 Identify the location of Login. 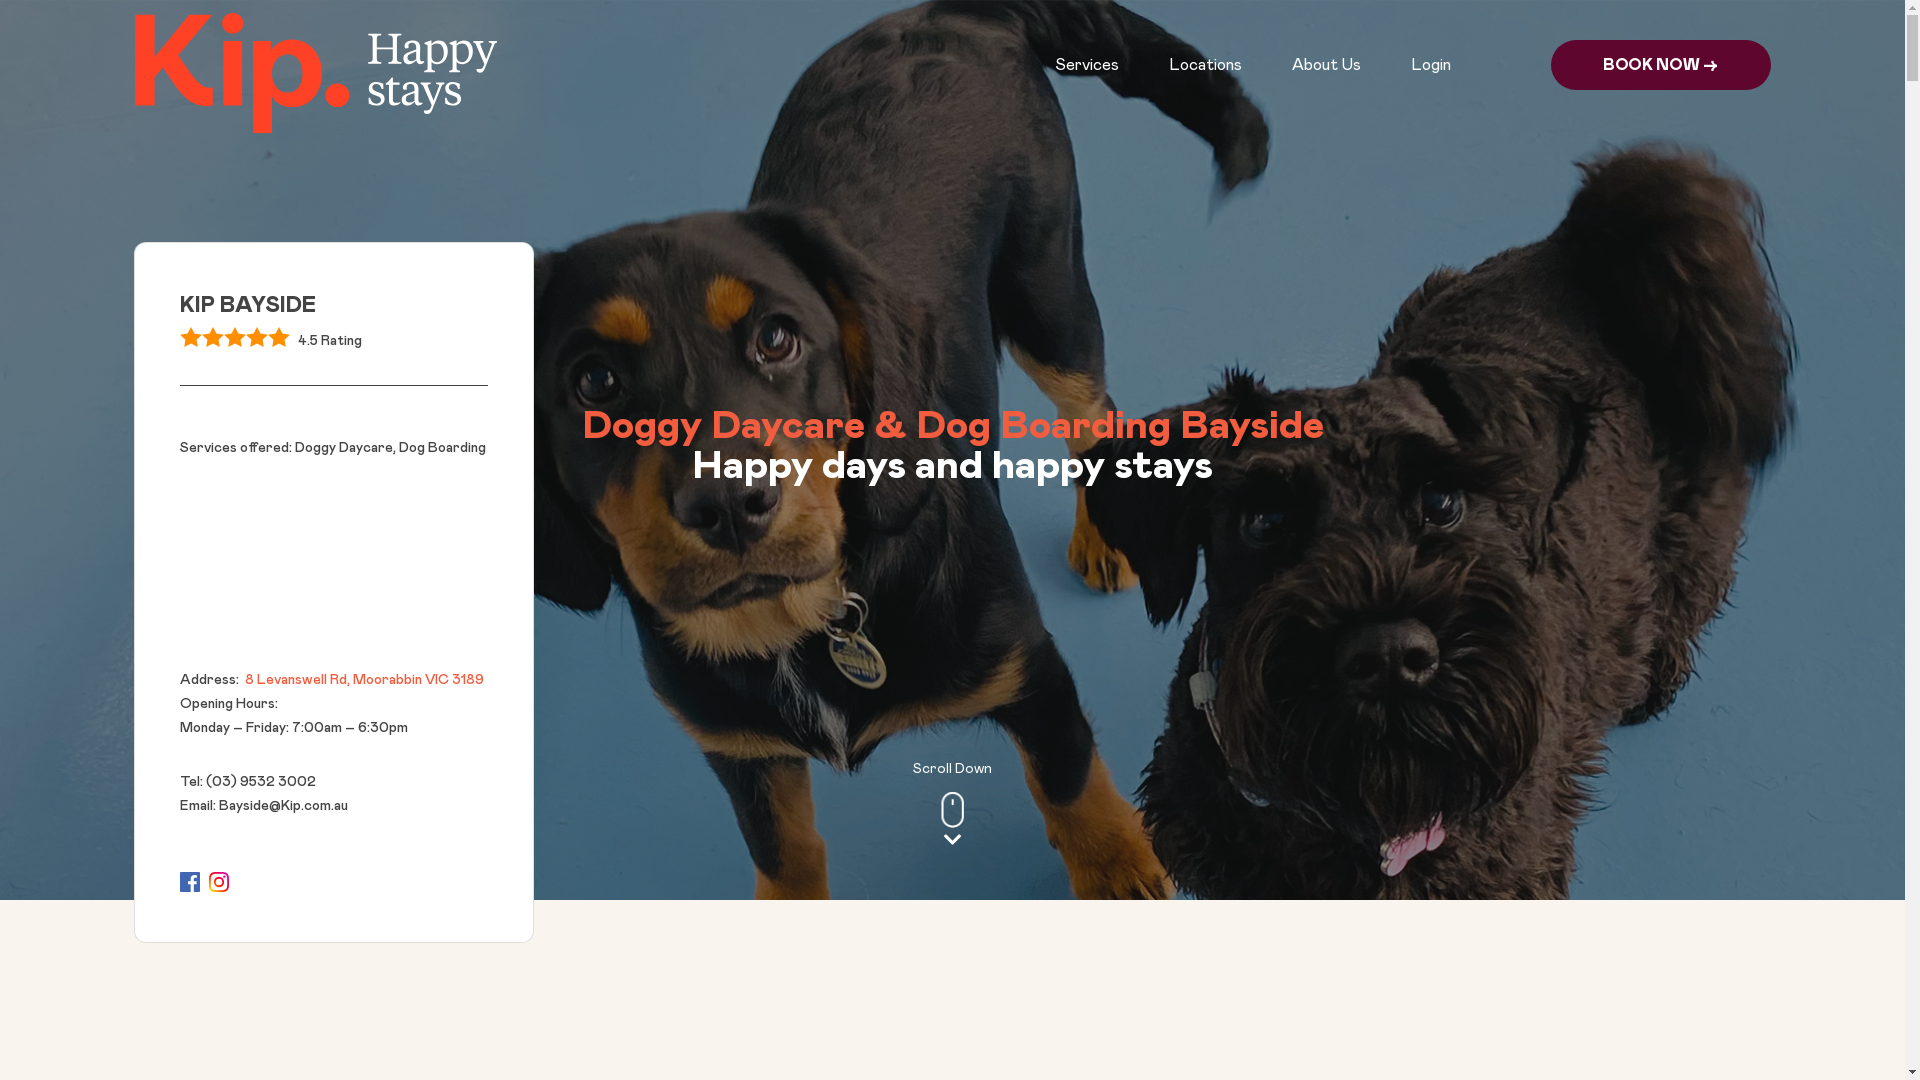
(1430, 65).